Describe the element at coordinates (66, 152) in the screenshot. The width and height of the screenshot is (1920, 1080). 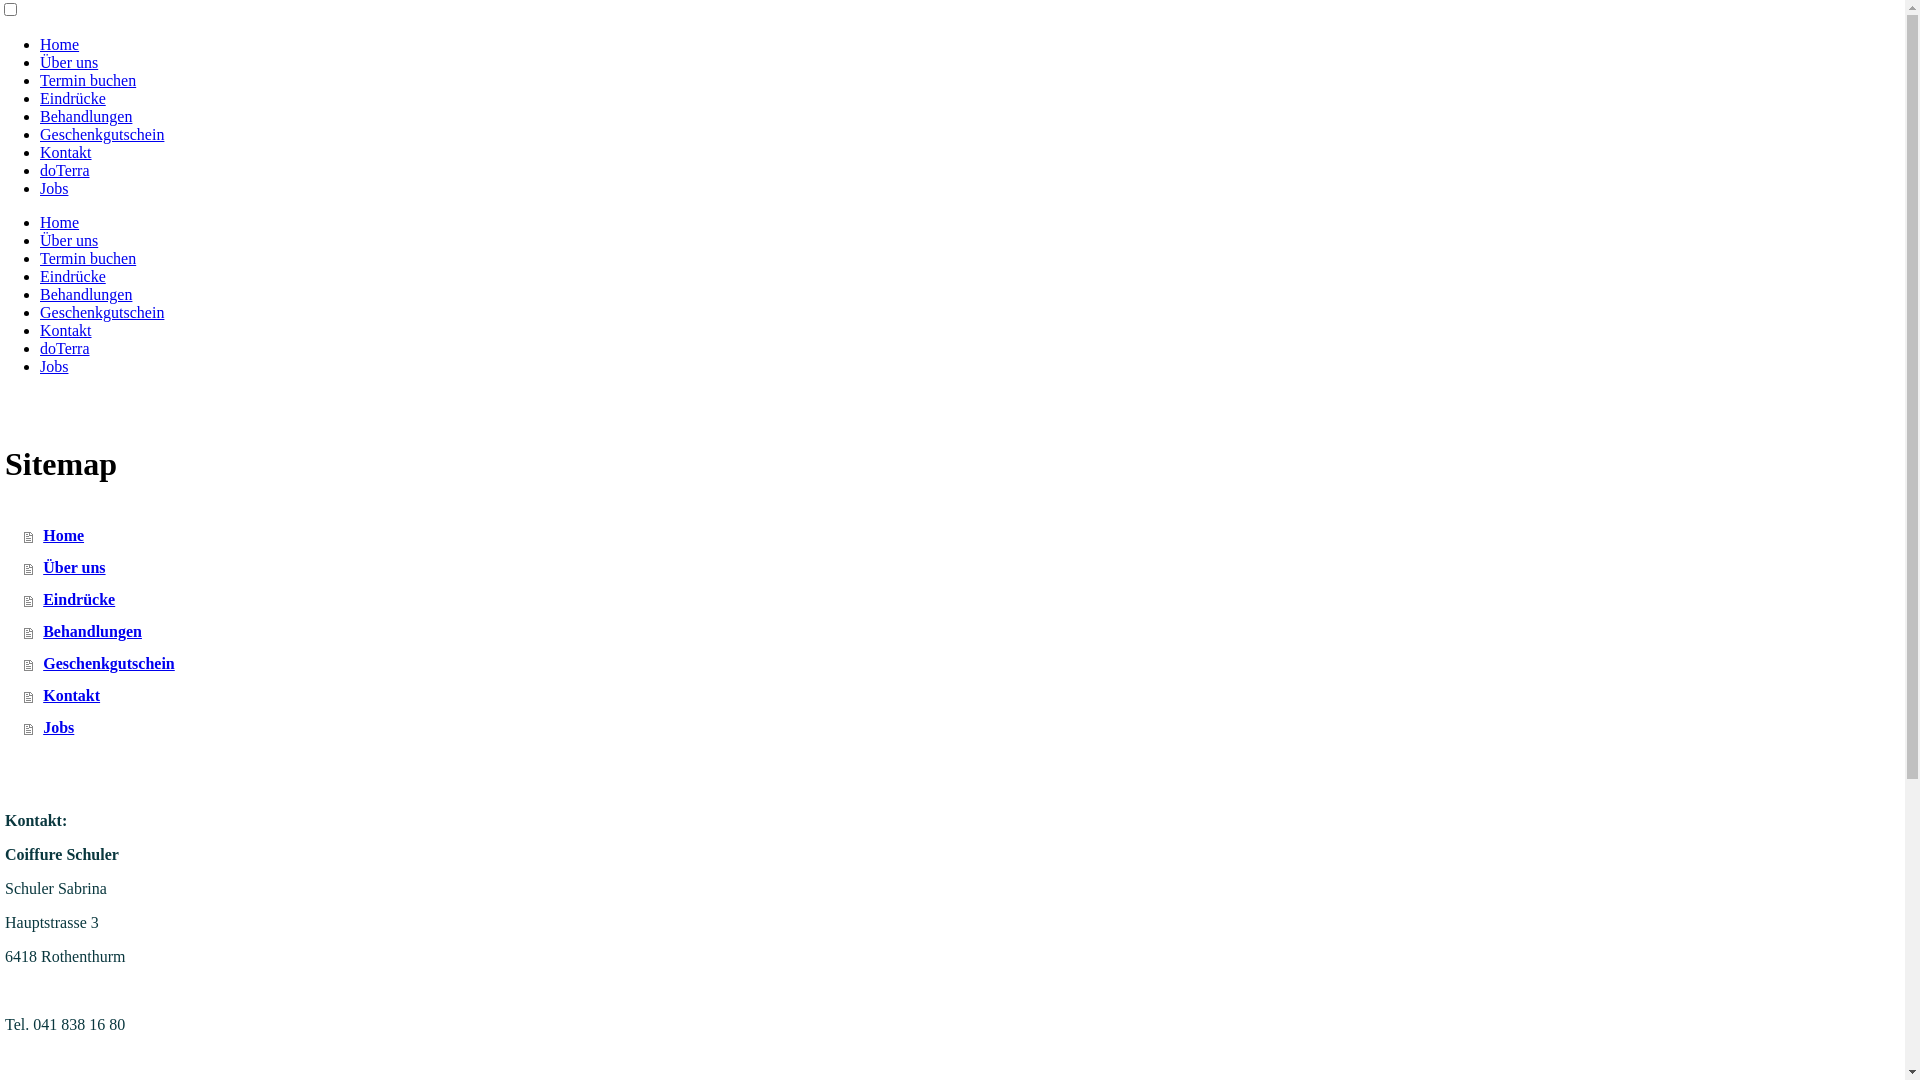
I see `Kontakt` at that location.